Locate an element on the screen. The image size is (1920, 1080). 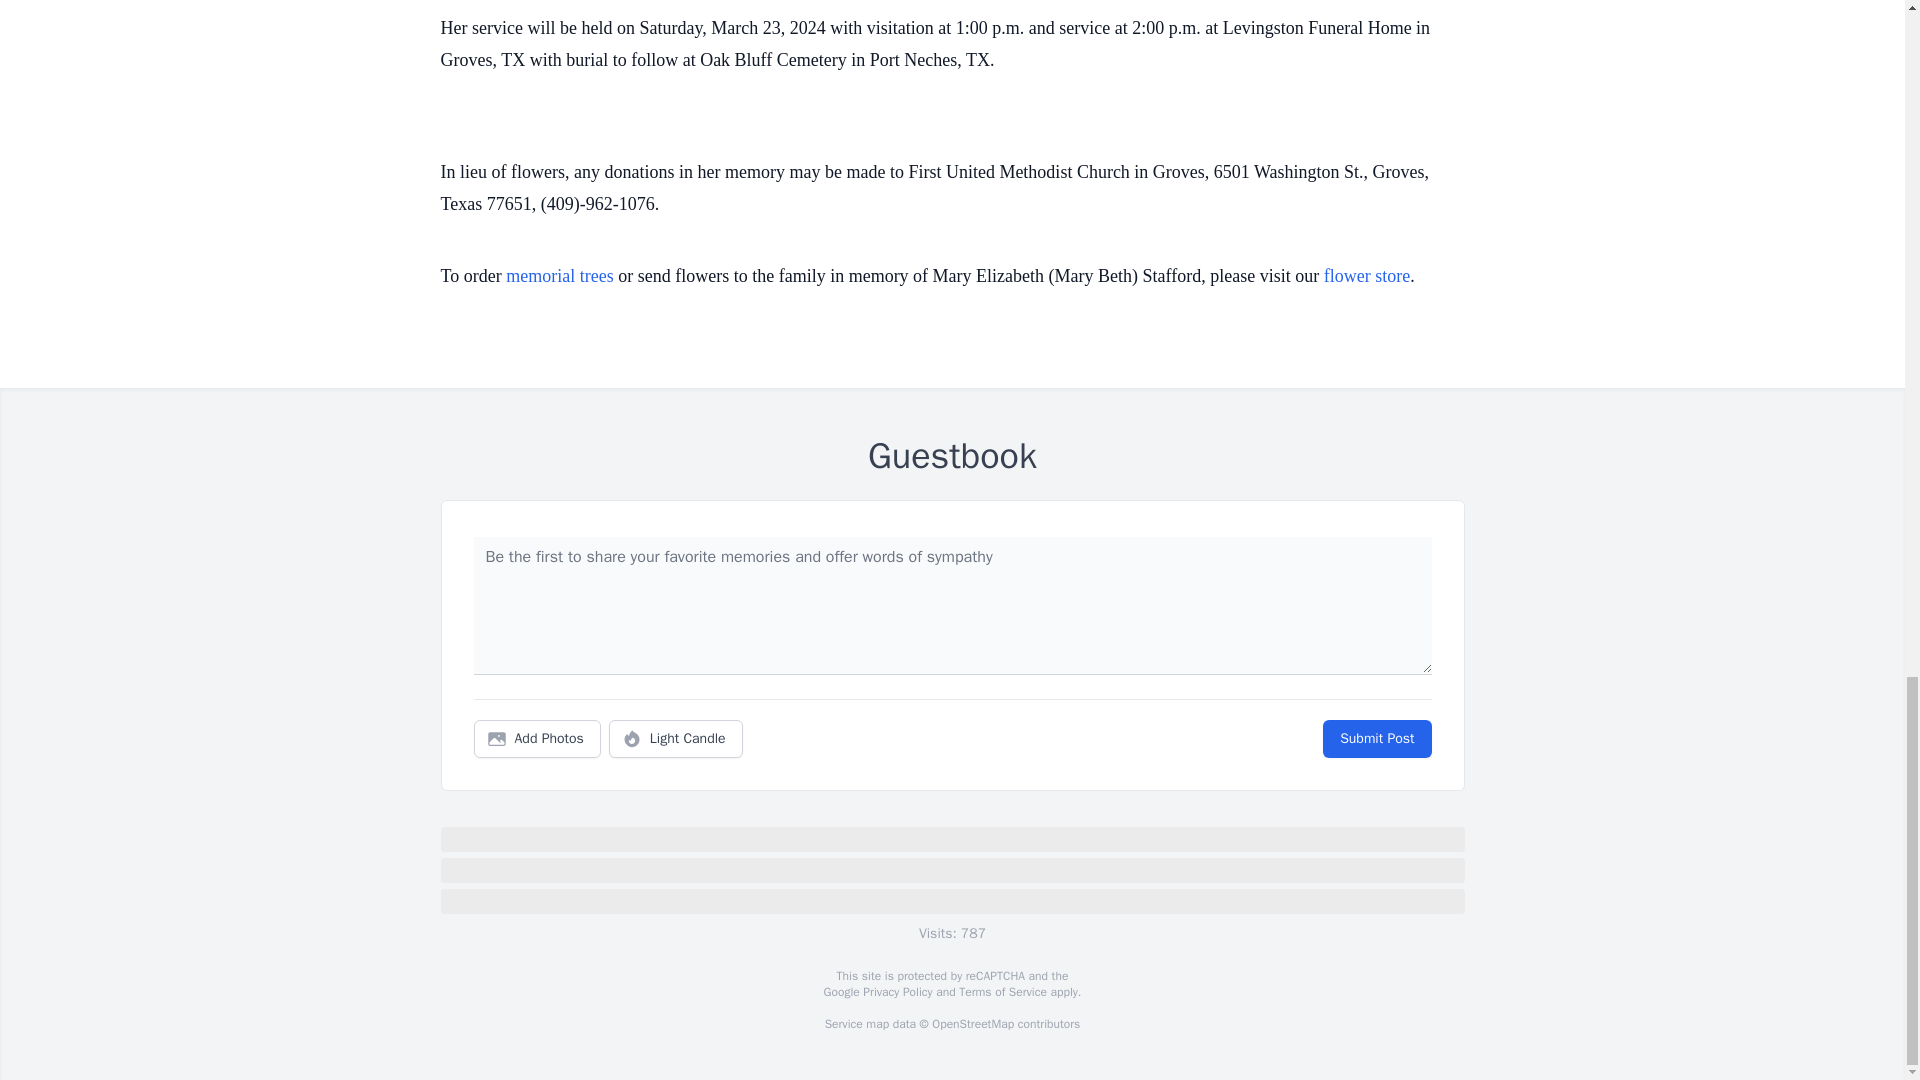
OpenStreetMap is located at coordinates (972, 1024).